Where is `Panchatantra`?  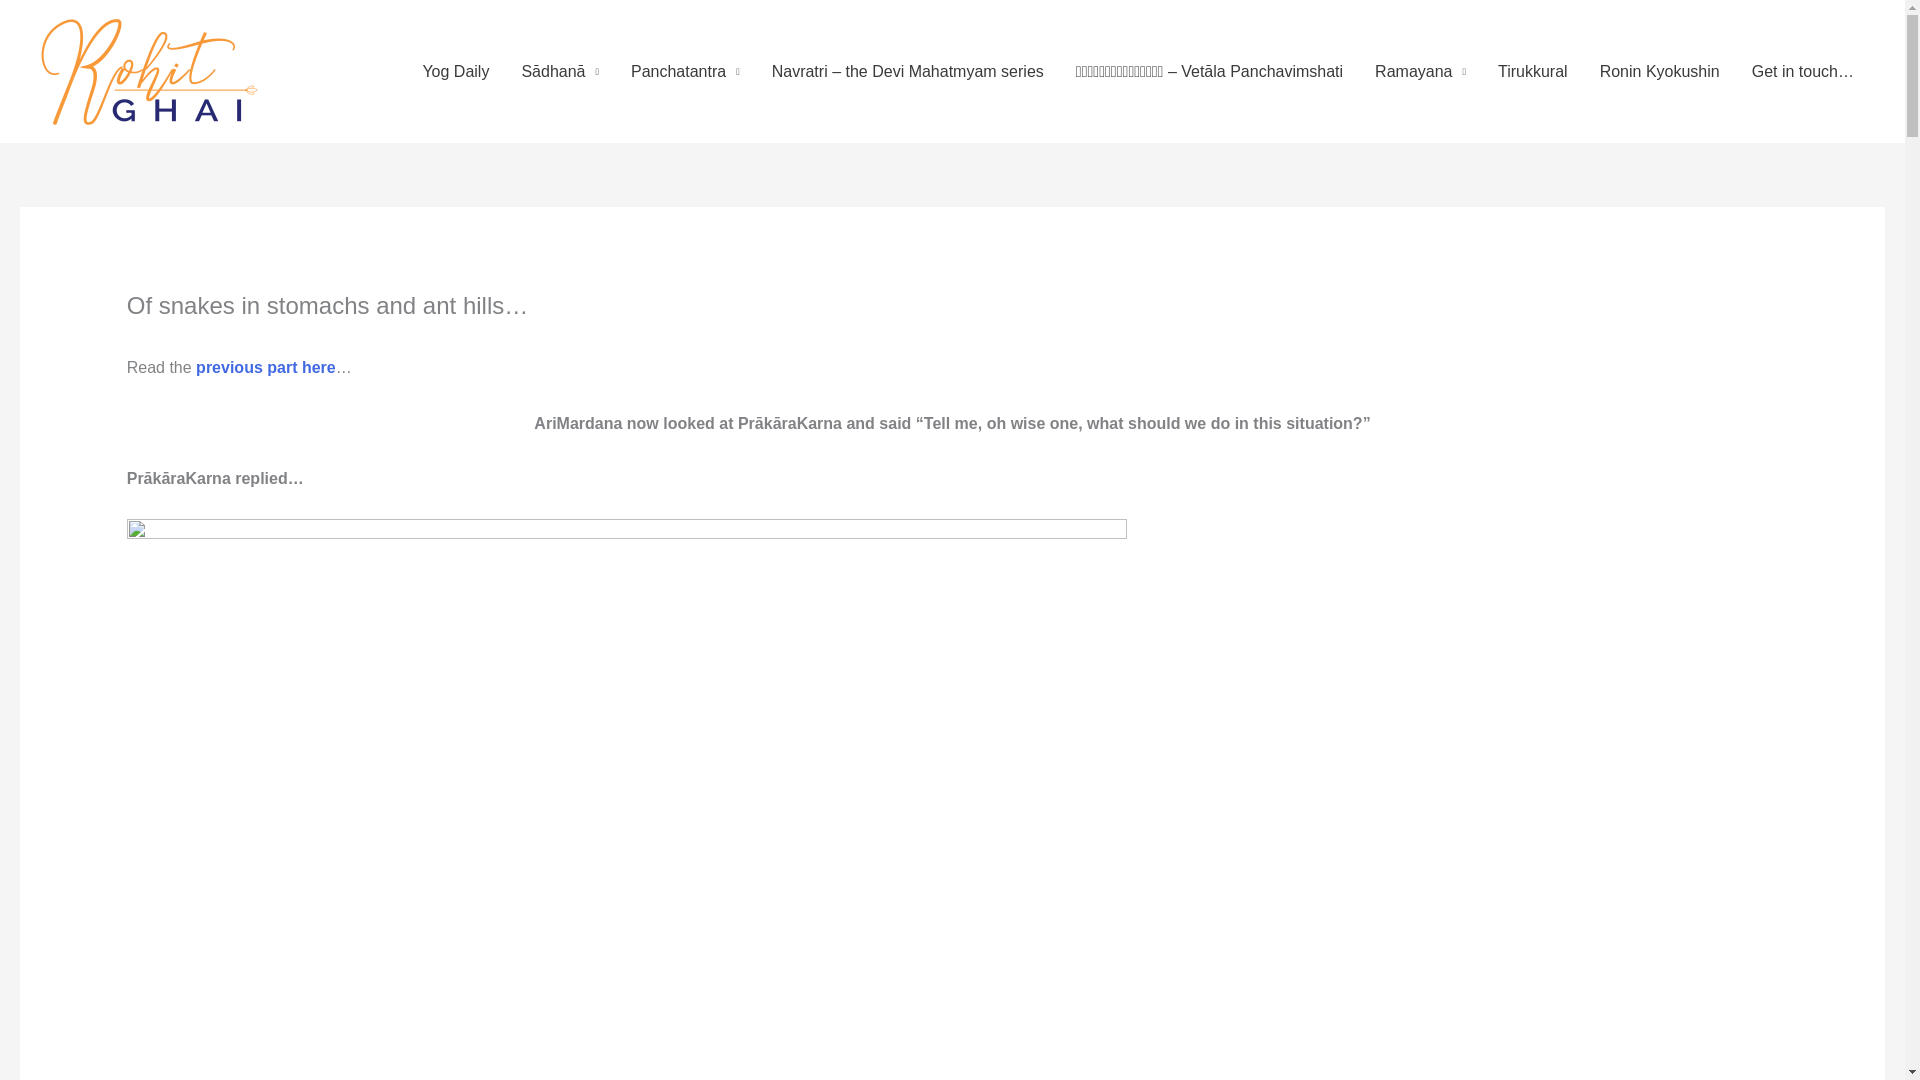
Panchatantra is located at coordinates (685, 71).